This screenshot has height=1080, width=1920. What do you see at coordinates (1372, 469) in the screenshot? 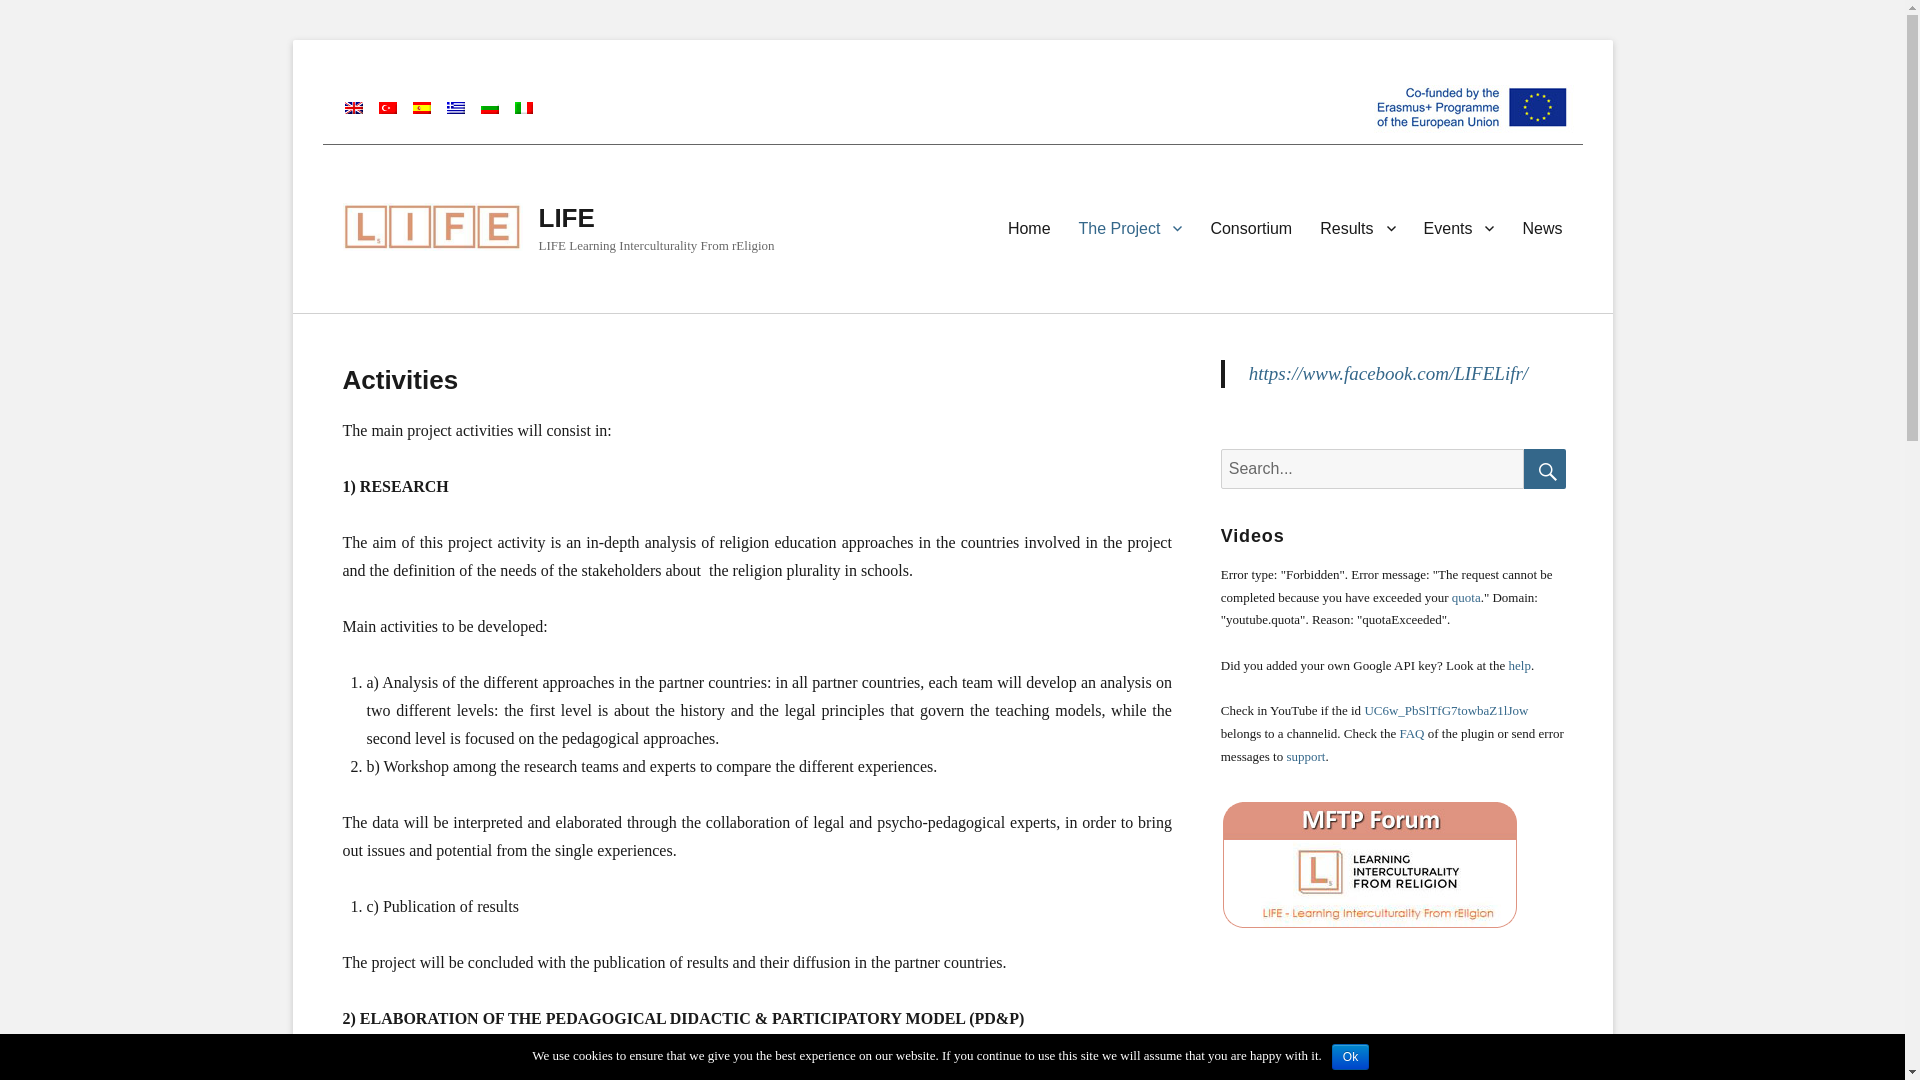
I see `Search for:` at bounding box center [1372, 469].